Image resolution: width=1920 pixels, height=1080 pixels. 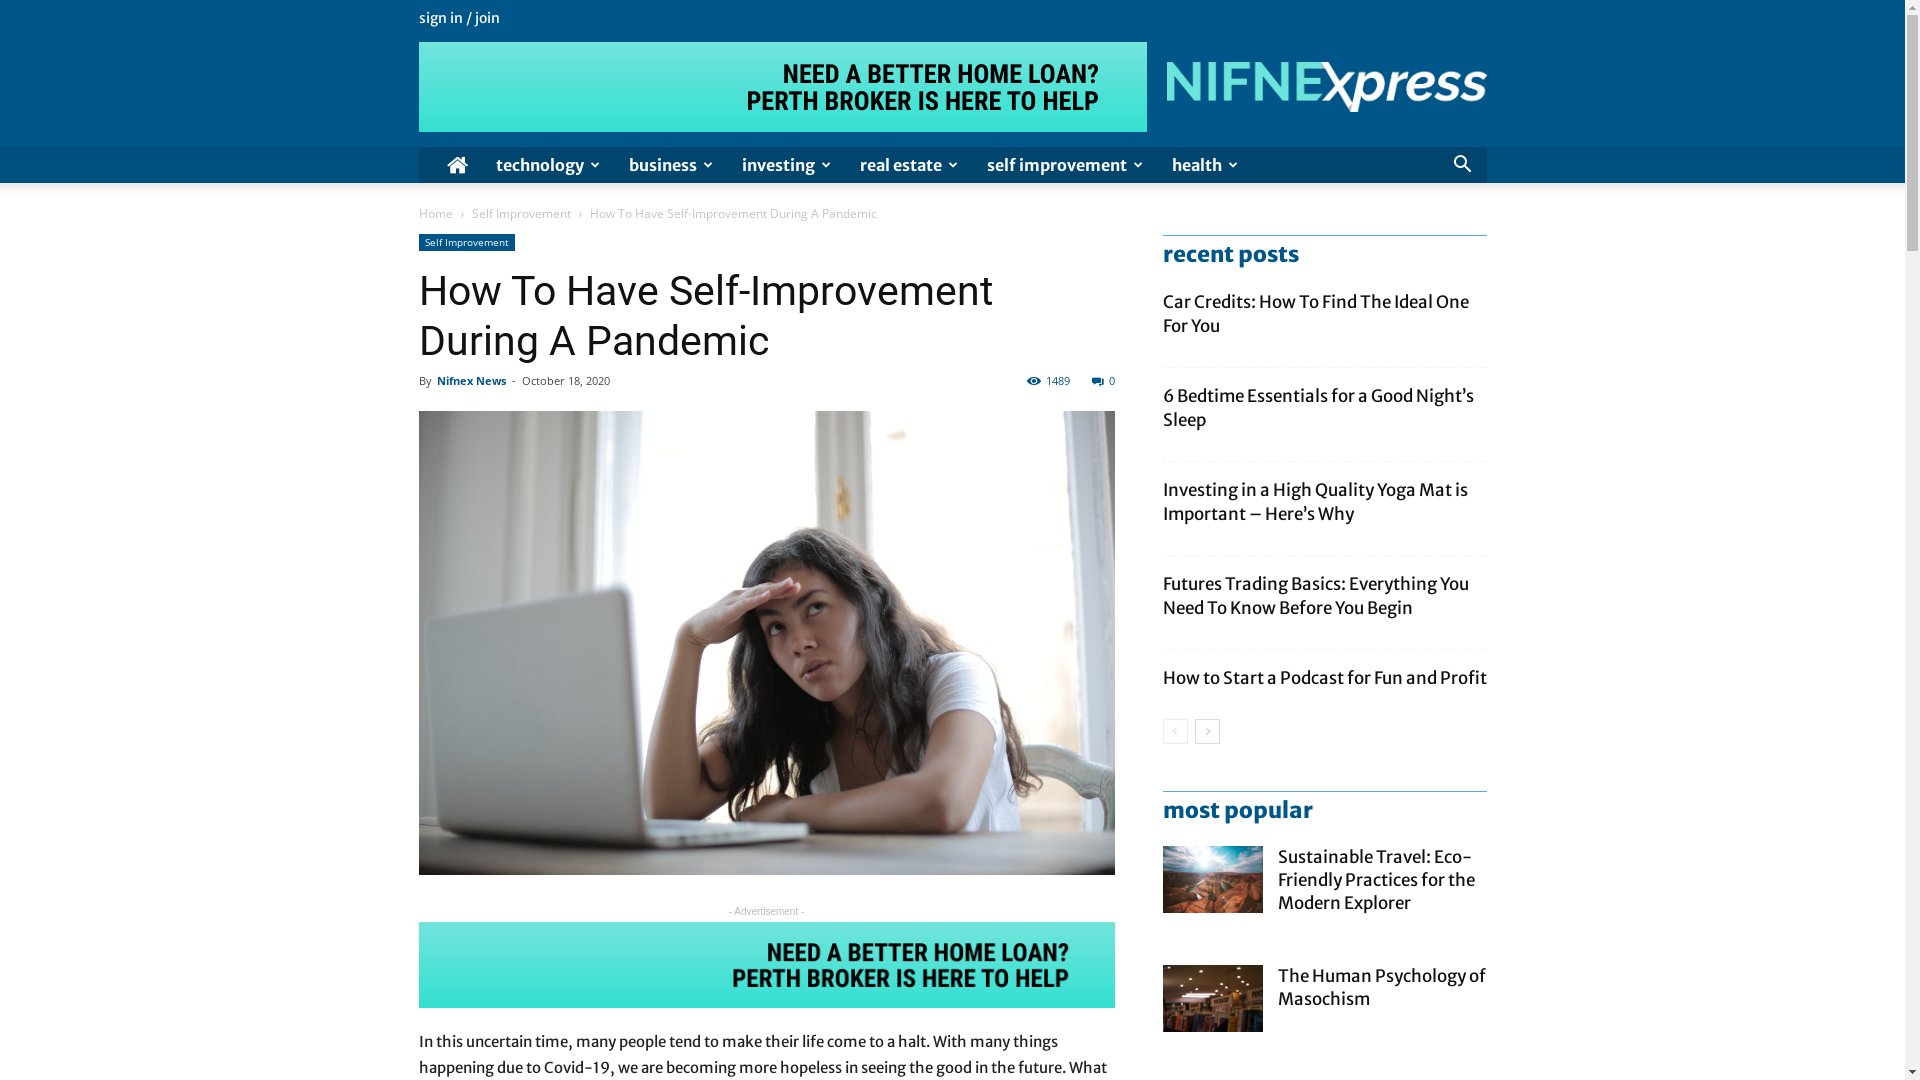 I want to click on self improvement, so click(x=1064, y=165).